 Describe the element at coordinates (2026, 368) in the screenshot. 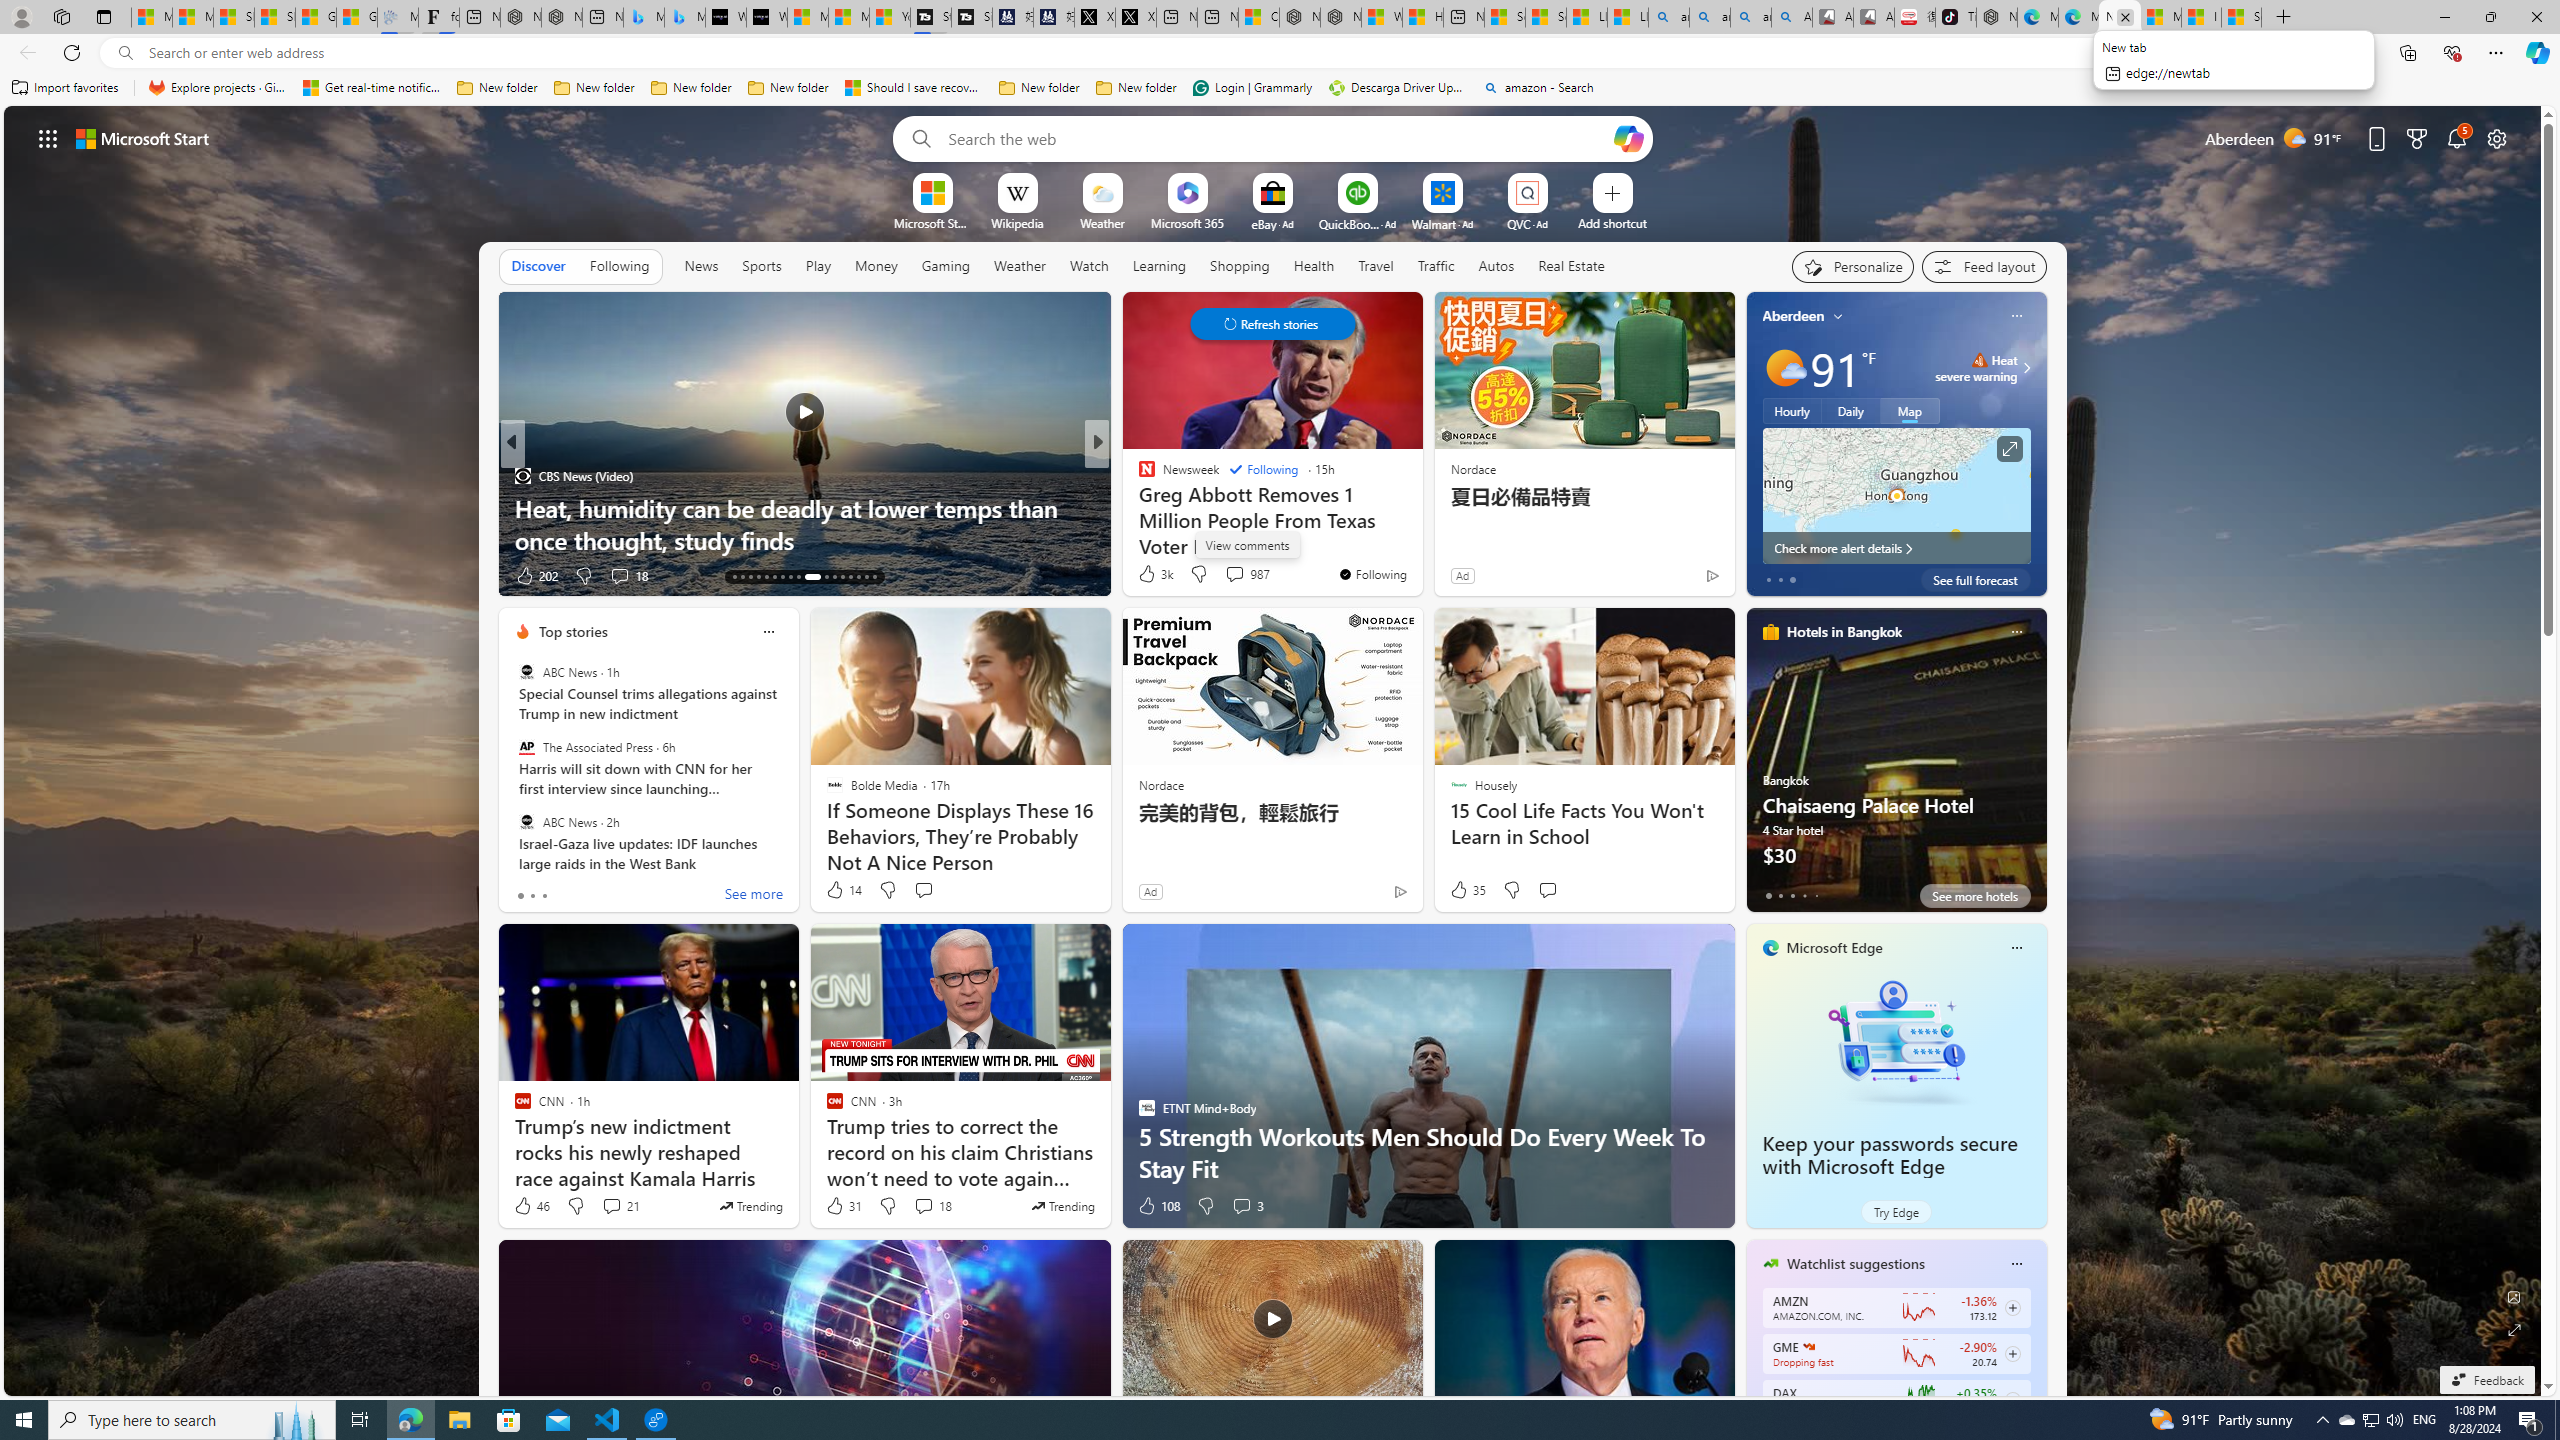

I see `Class: weather-arrow-glyph` at that location.